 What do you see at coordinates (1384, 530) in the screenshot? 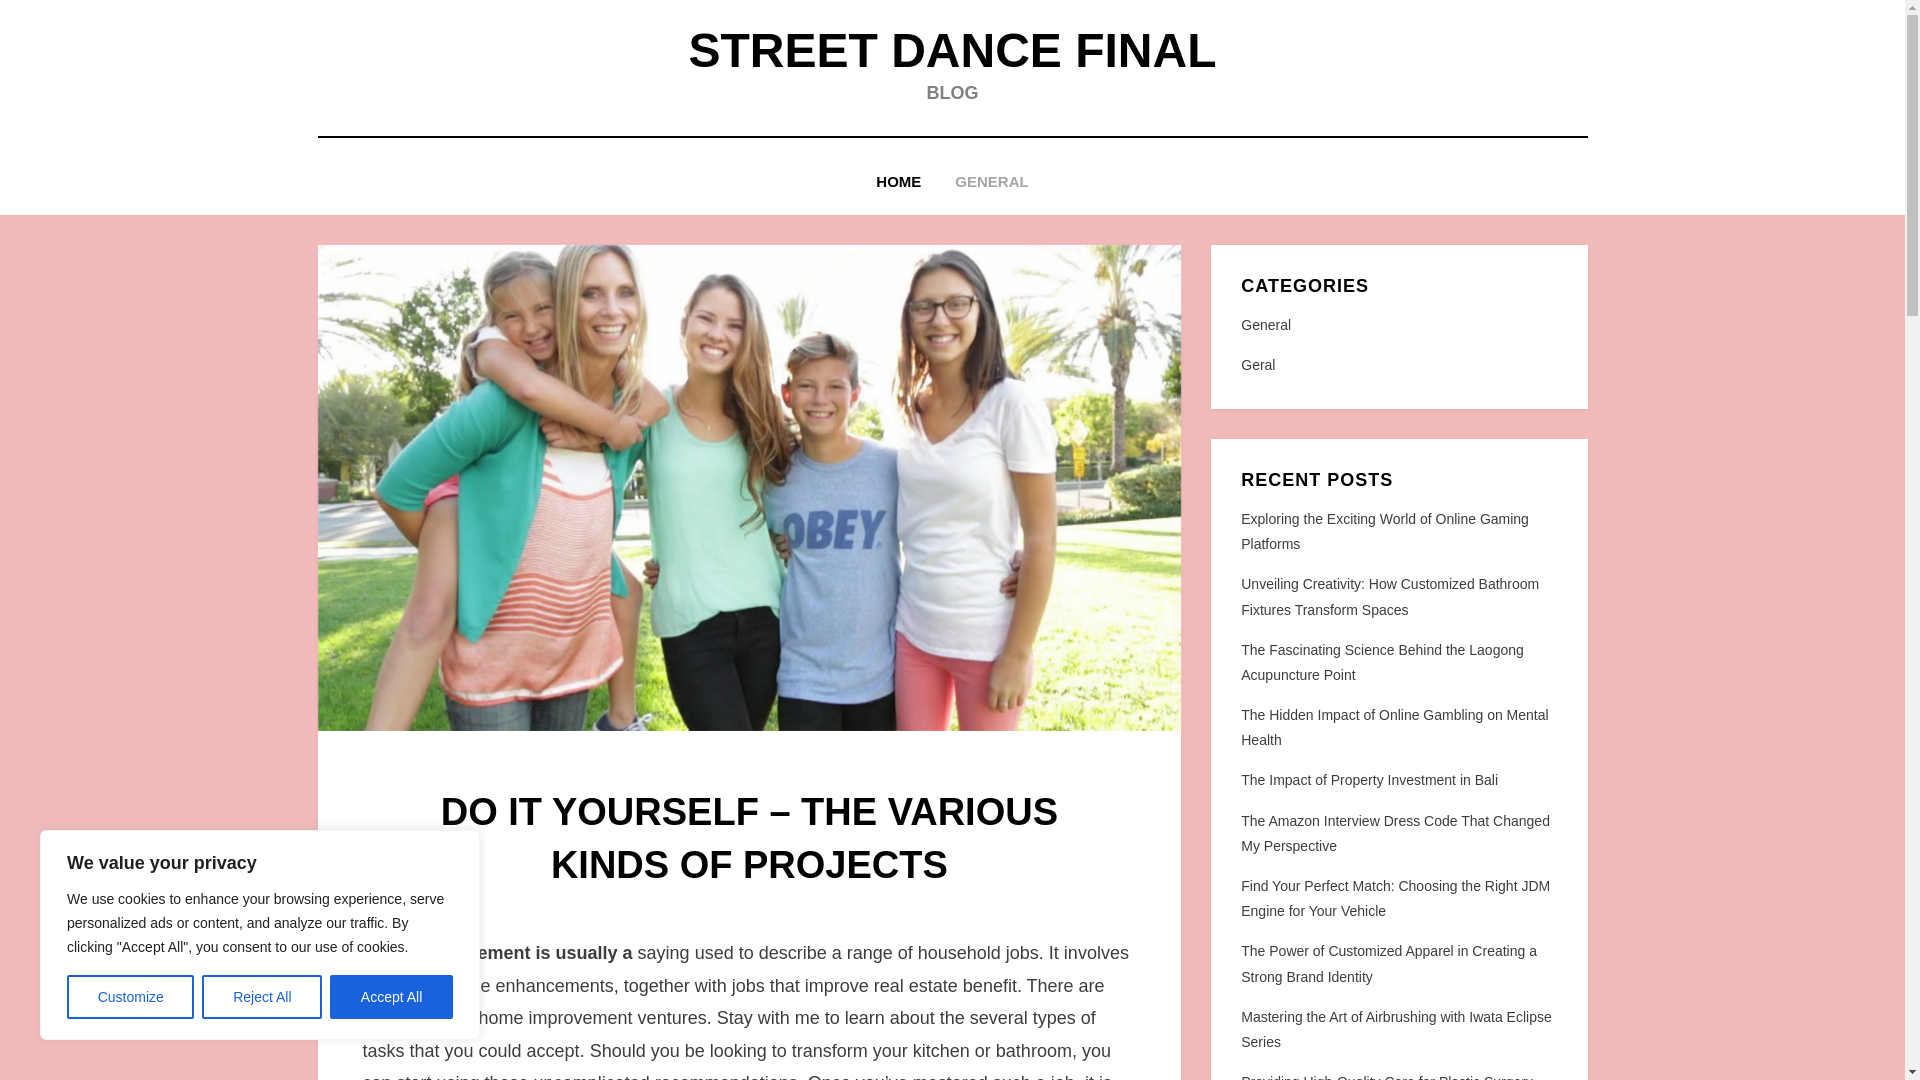
I see `Exploring the Exciting World of Online Gaming Platforms` at bounding box center [1384, 530].